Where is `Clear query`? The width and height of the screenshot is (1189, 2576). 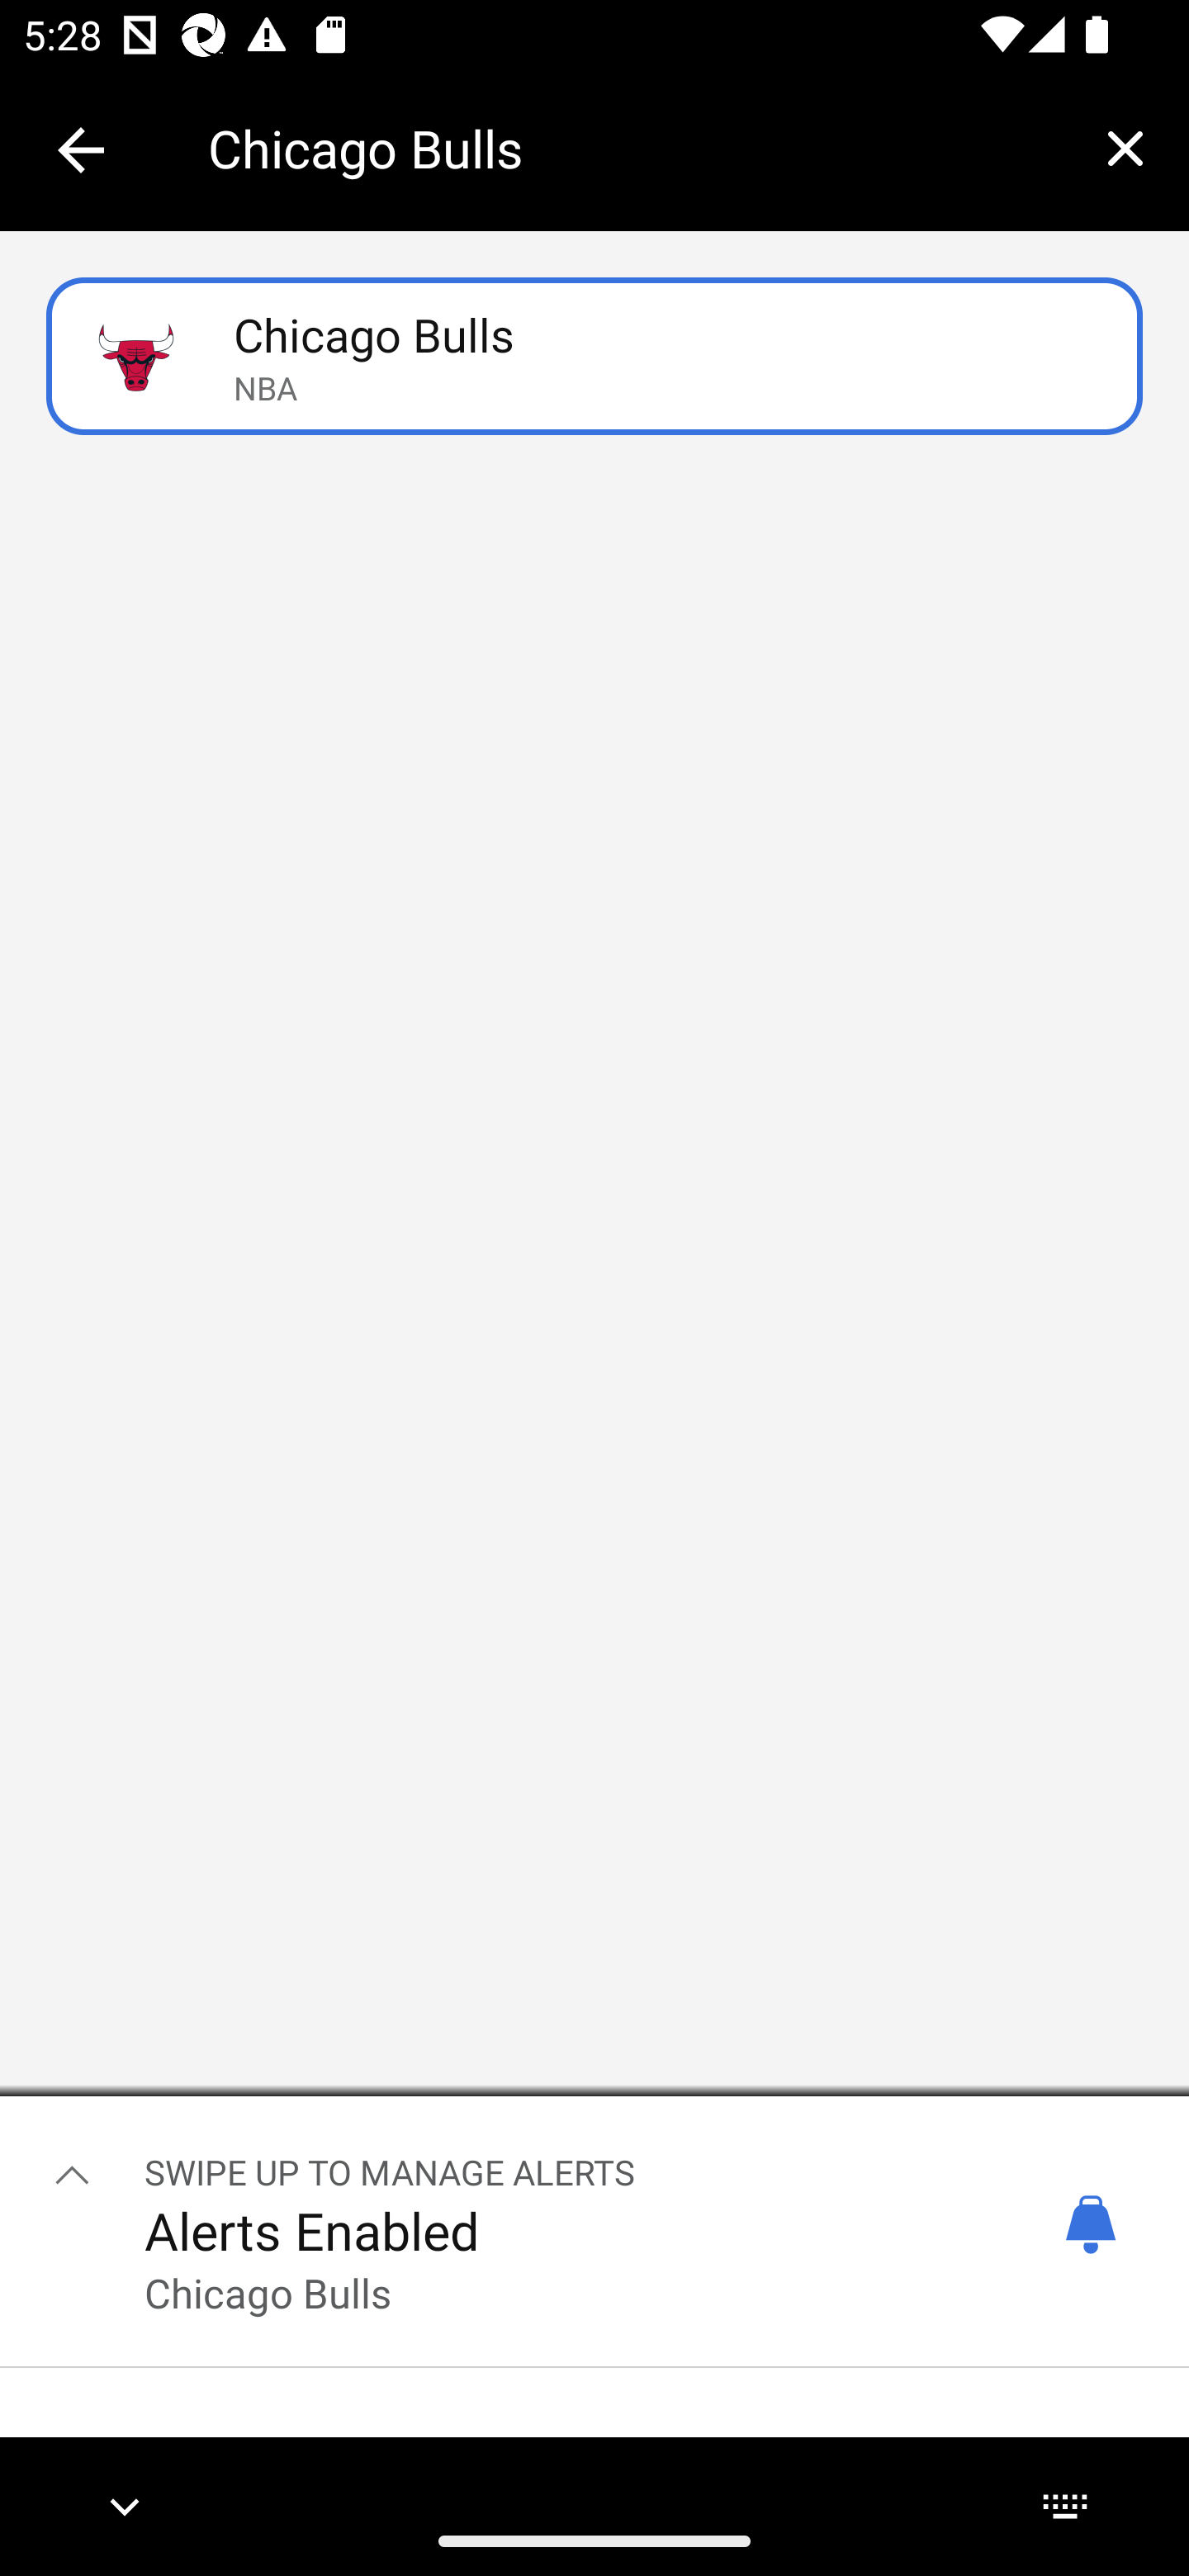
Clear query is located at coordinates (1125, 148).